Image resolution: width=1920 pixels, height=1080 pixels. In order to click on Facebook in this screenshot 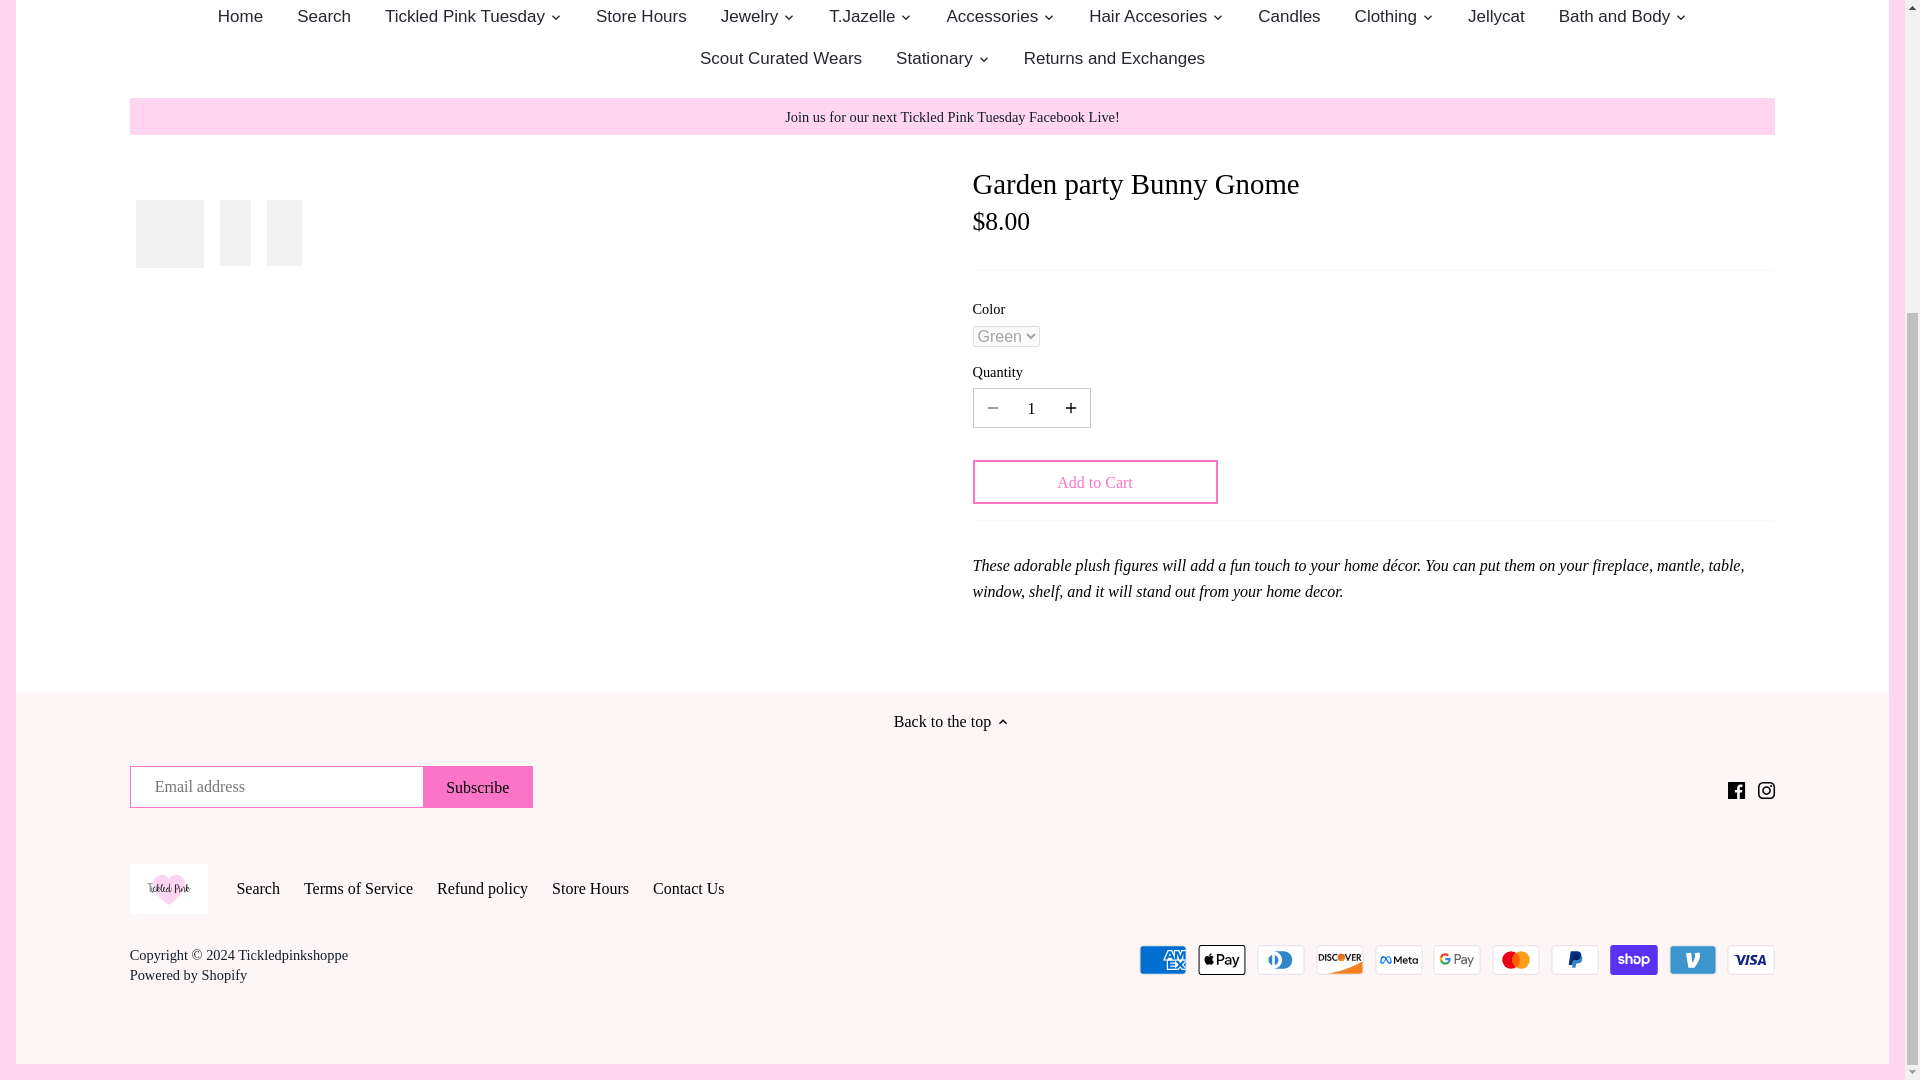, I will do `click(1736, 790)`.